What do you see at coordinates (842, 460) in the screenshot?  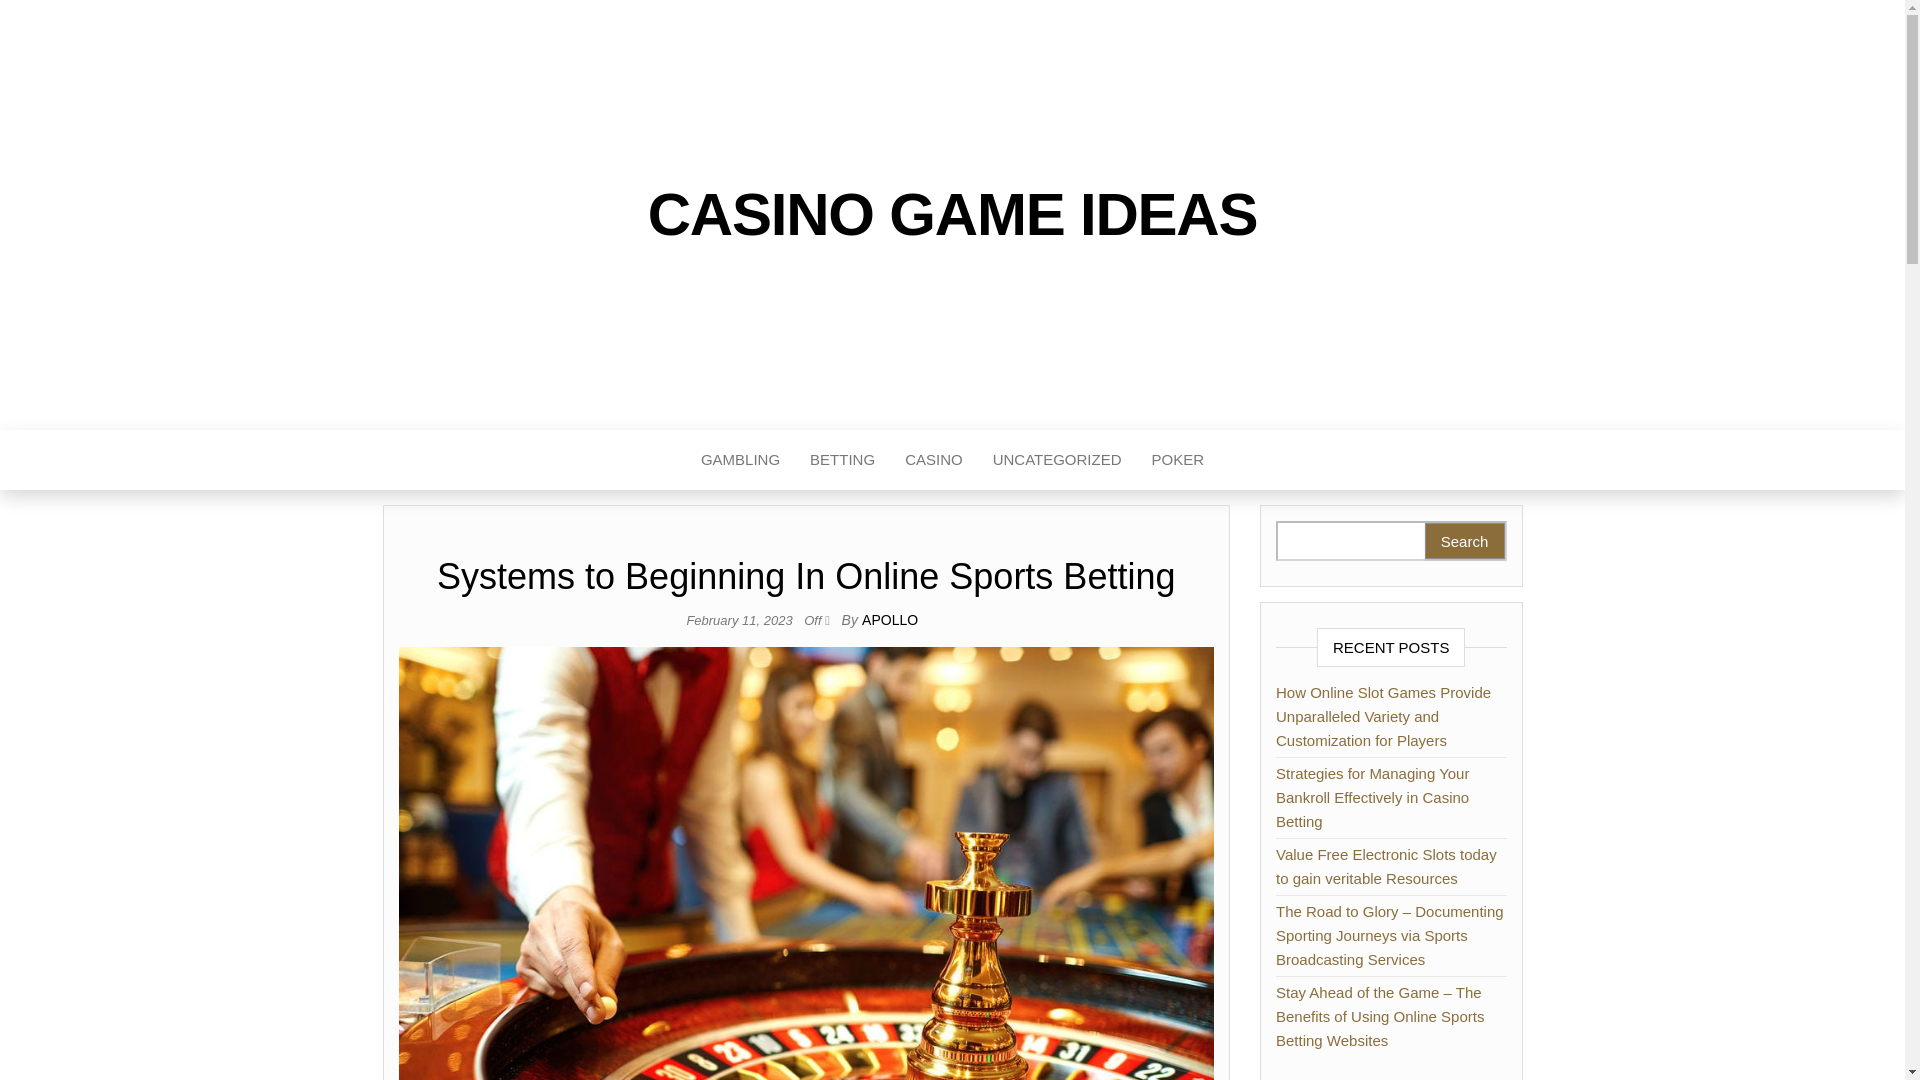 I see `BETTING` at bounding box center [842, 460].